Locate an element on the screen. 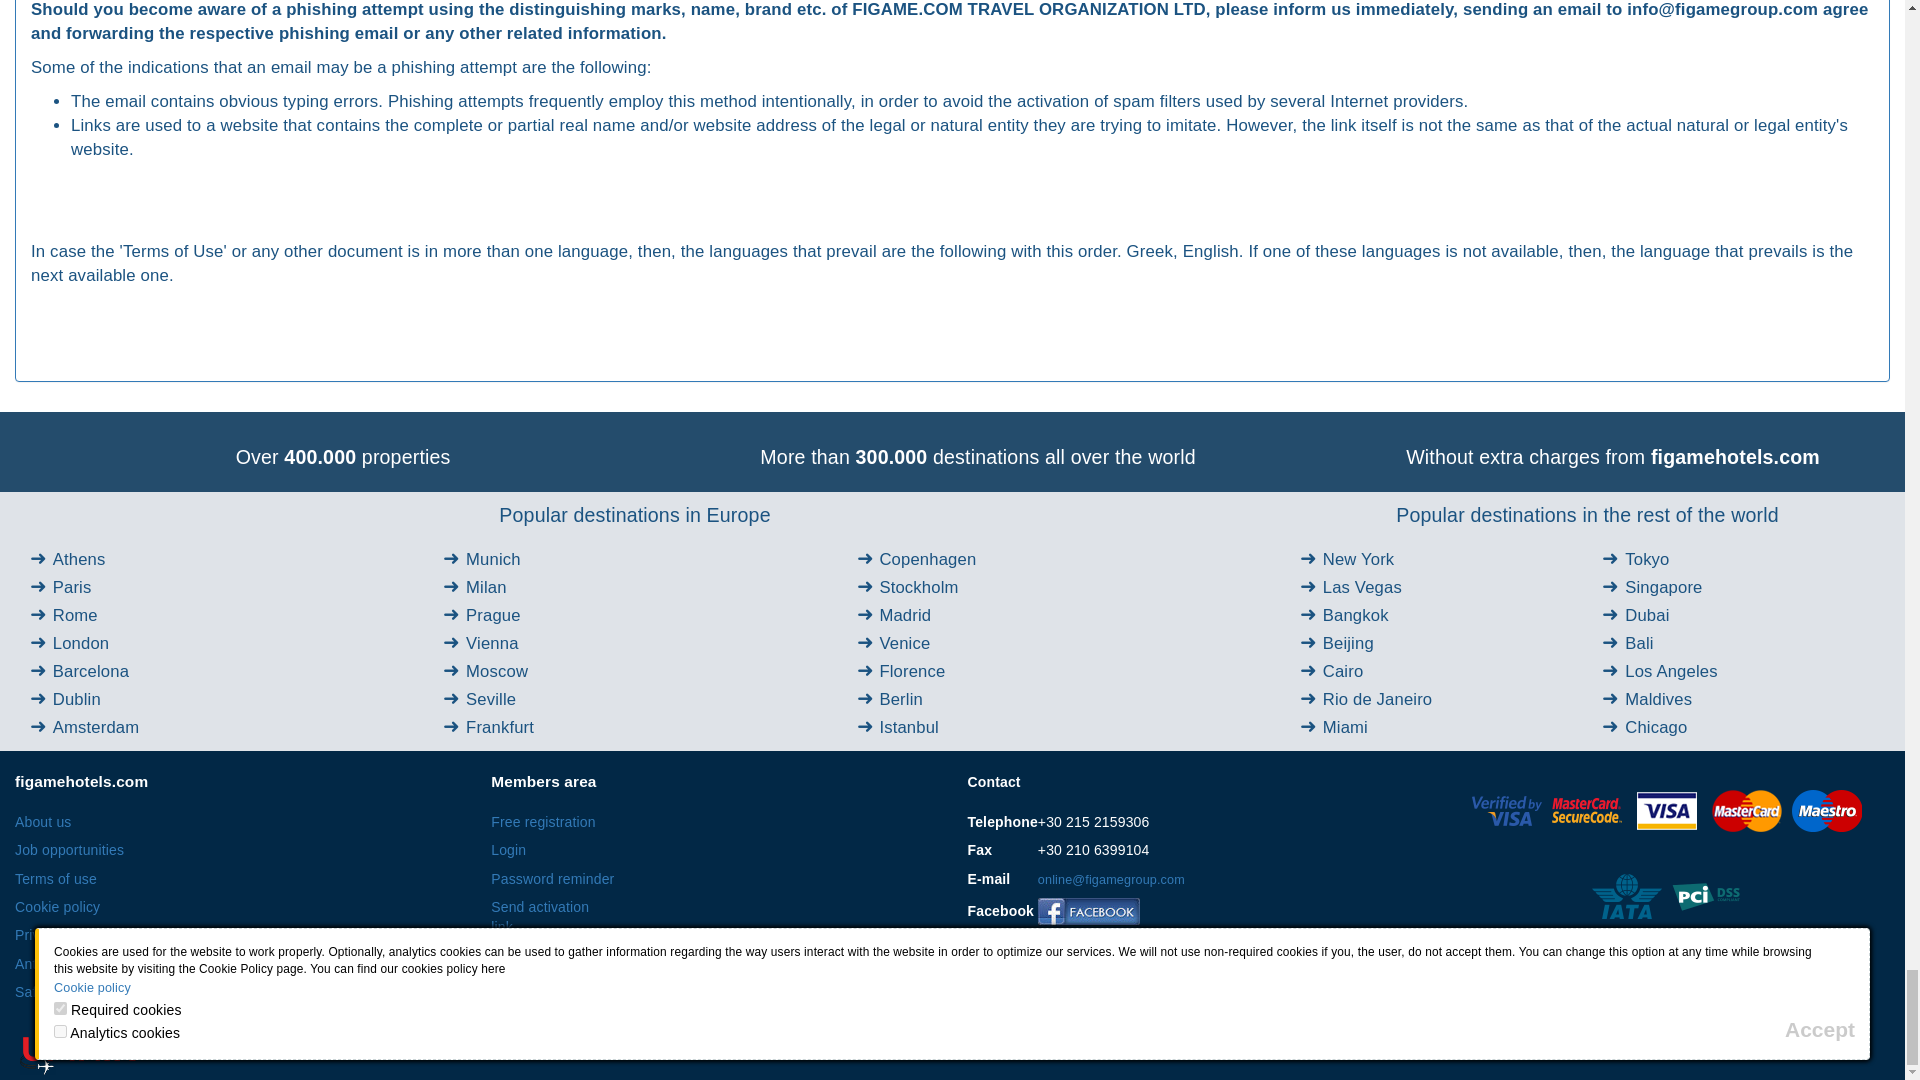 Image resolution: width=1920 pixels, height=1080 pixels. Munich is located at coordinates (493, 559).